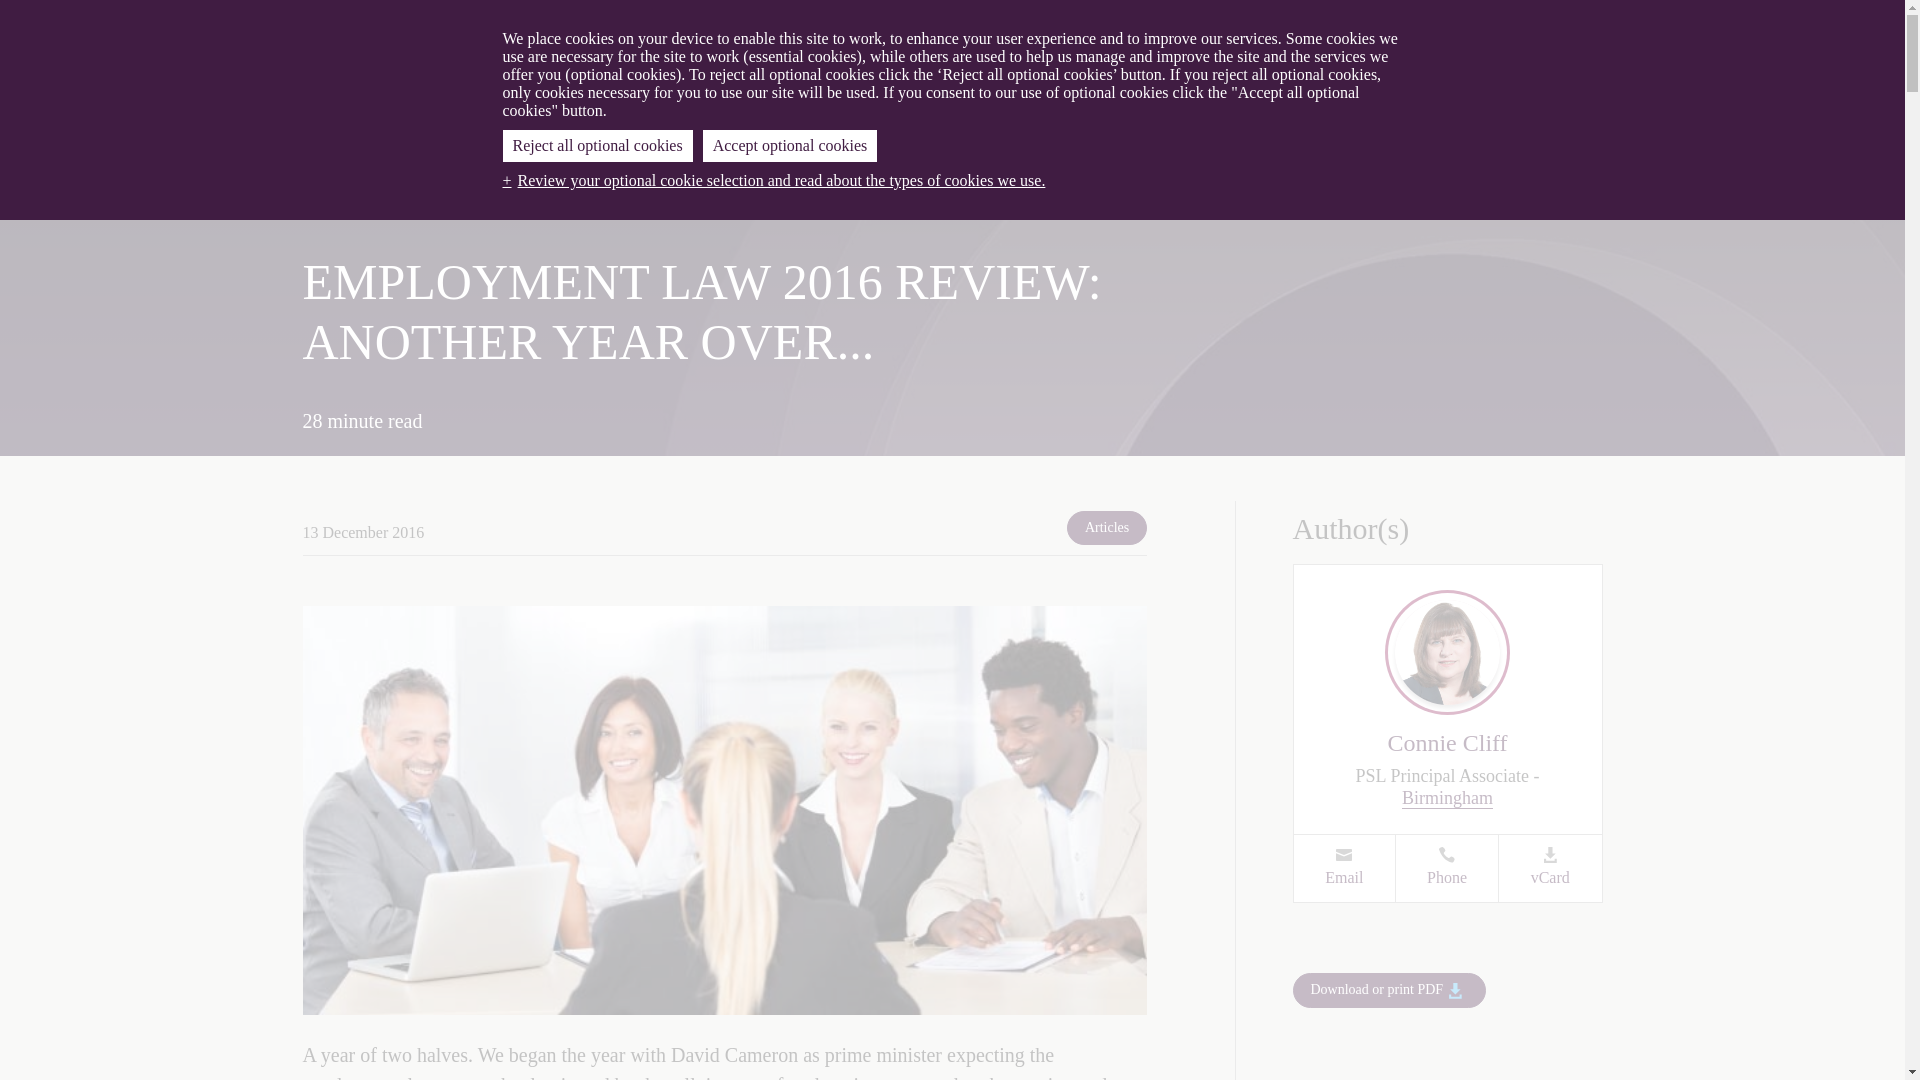  Describe the element at coordinates (1459, 24) in the screenshot. I see `News` at that location.